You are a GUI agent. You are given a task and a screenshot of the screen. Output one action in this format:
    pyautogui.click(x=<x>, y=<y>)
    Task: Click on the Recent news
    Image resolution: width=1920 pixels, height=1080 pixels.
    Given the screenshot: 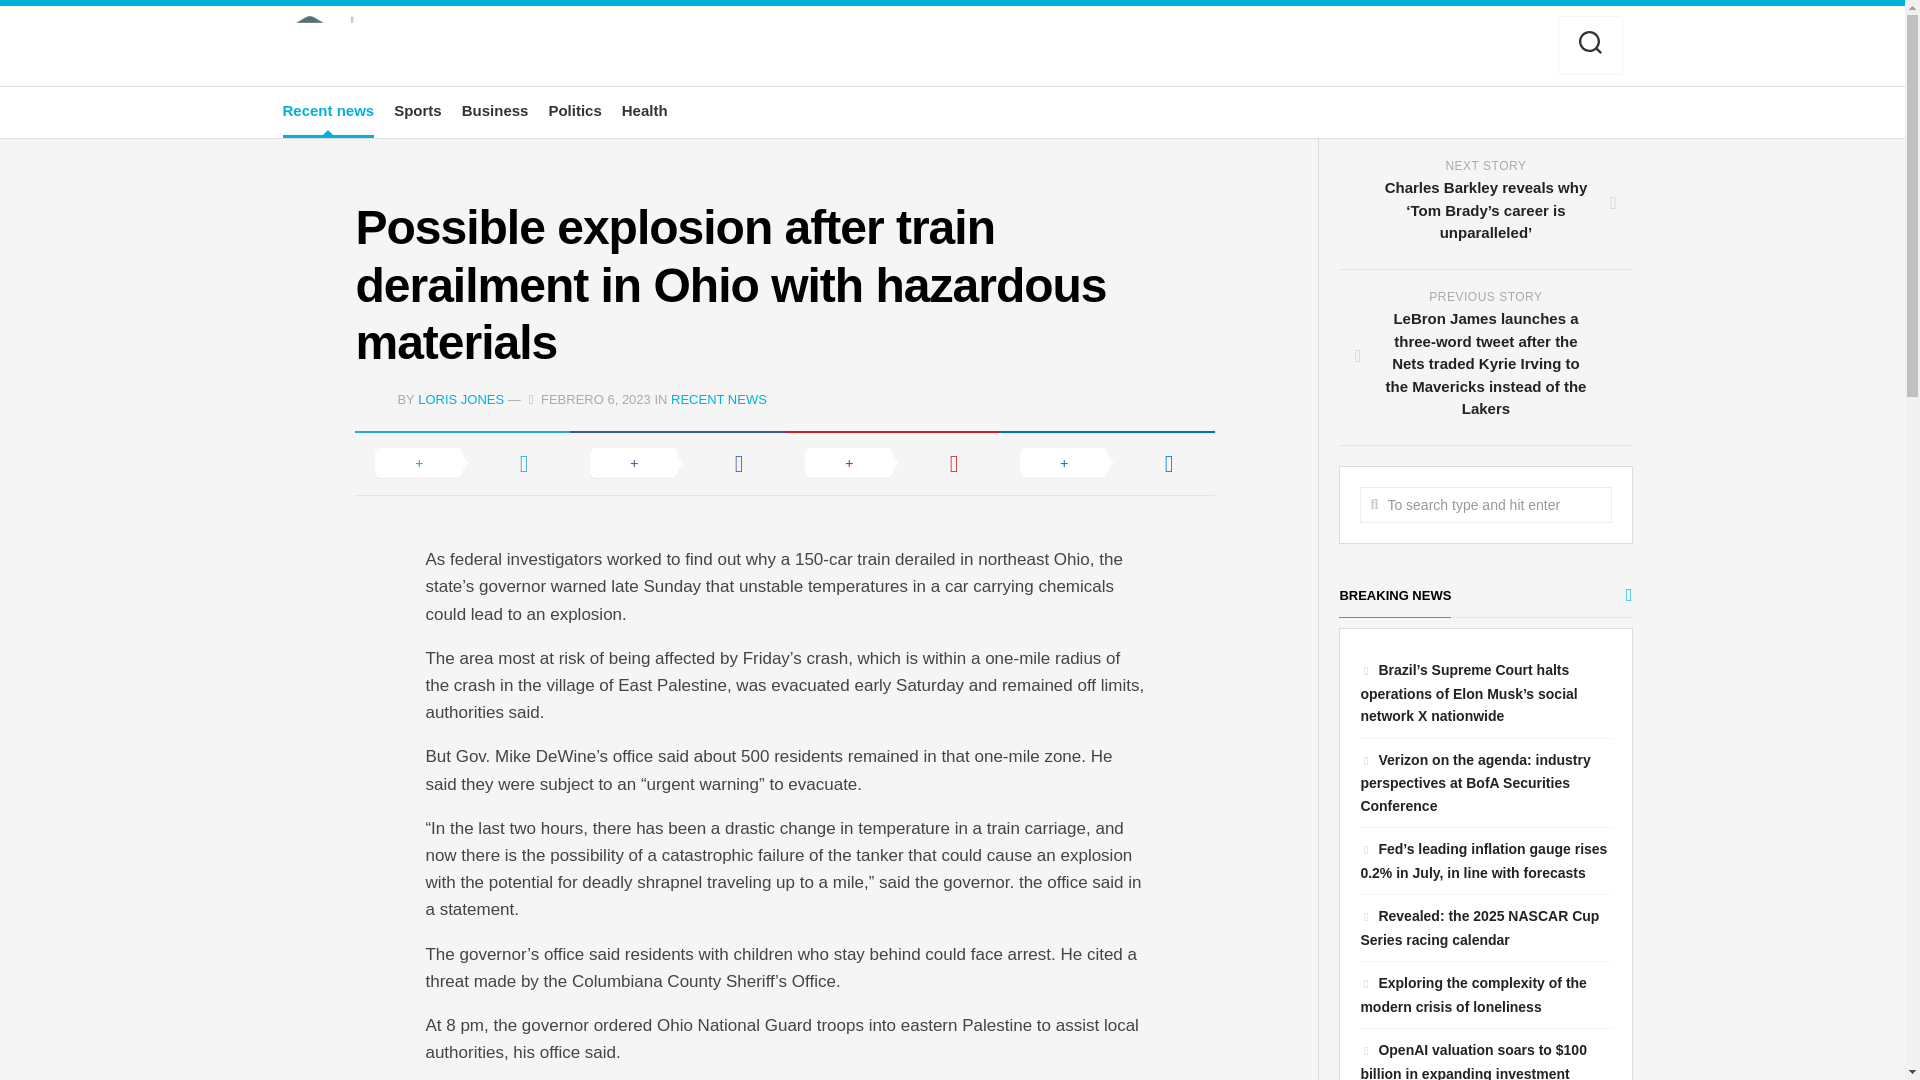 What is the action you would take?
    pyautogui.click(x=328, y=110)
    